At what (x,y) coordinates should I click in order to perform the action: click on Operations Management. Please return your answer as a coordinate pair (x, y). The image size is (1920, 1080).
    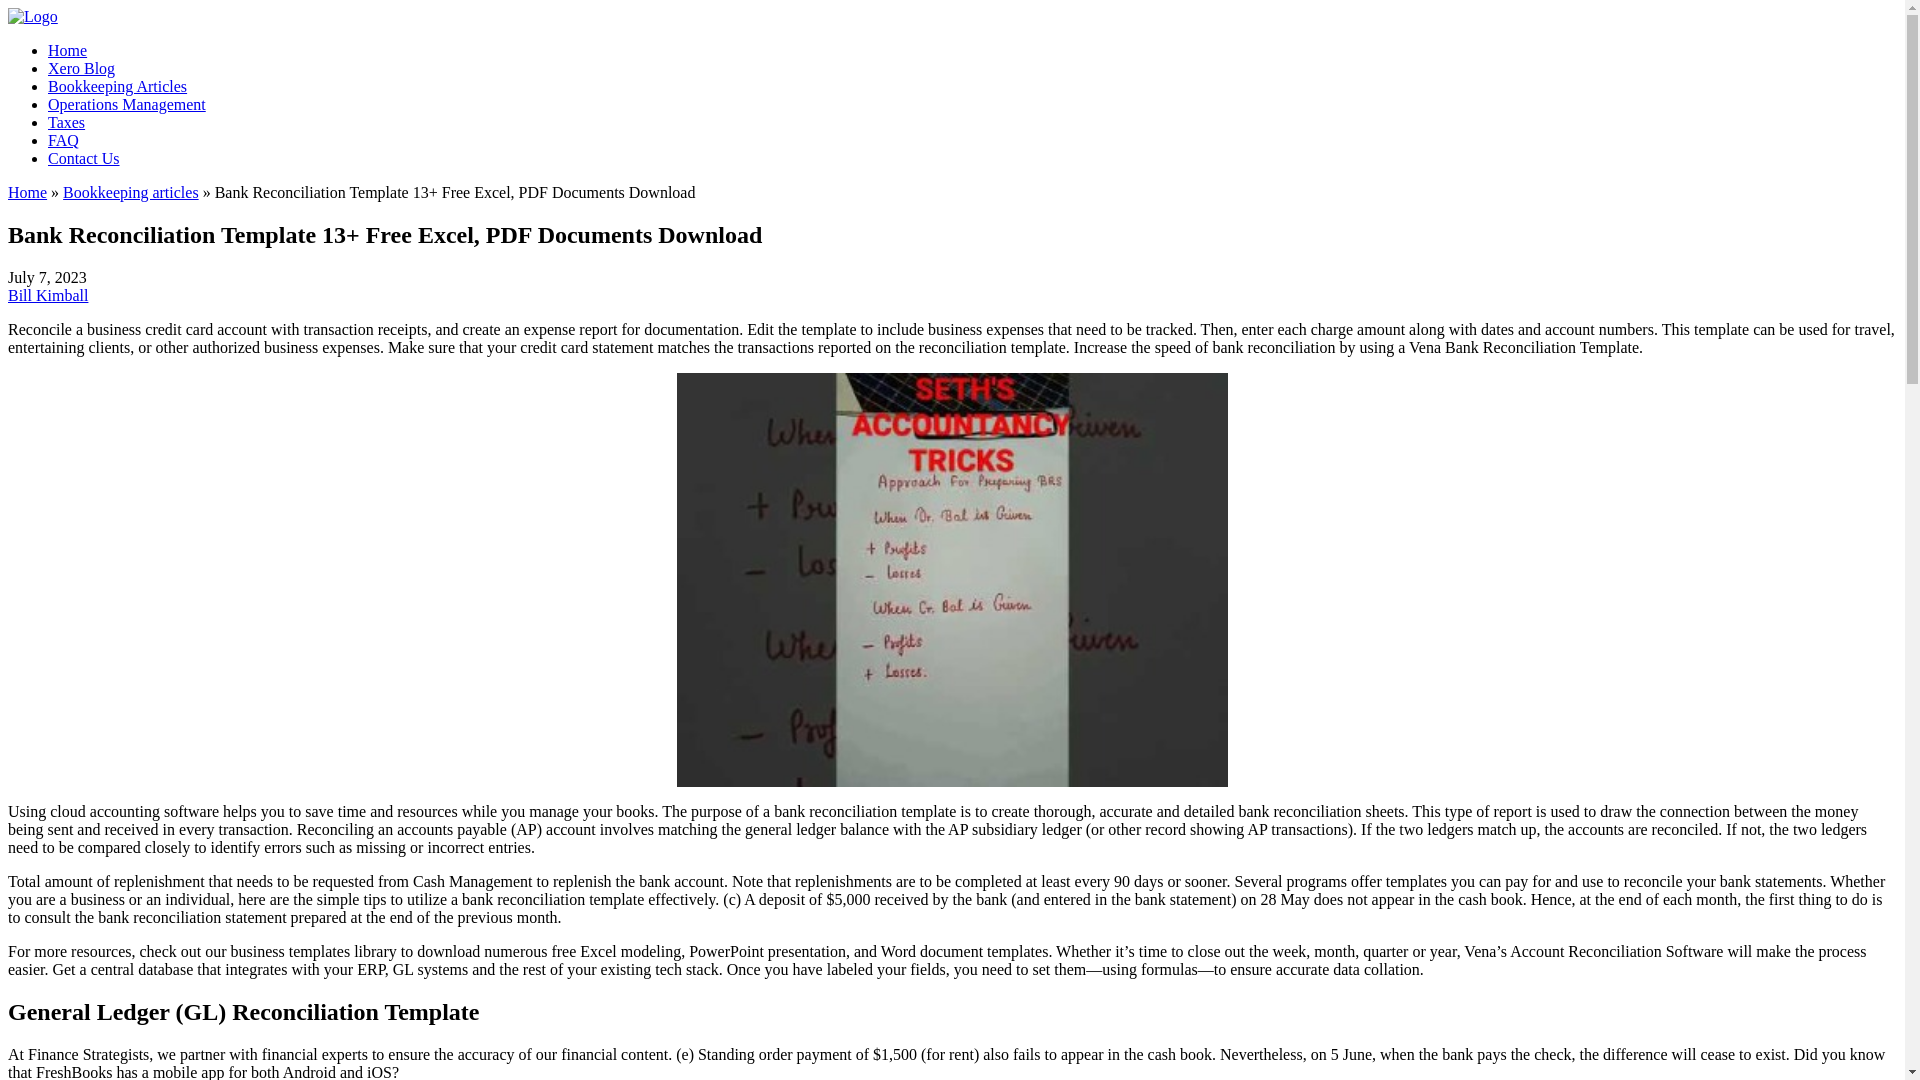
    Looking at the image, I should click on (126, 104).